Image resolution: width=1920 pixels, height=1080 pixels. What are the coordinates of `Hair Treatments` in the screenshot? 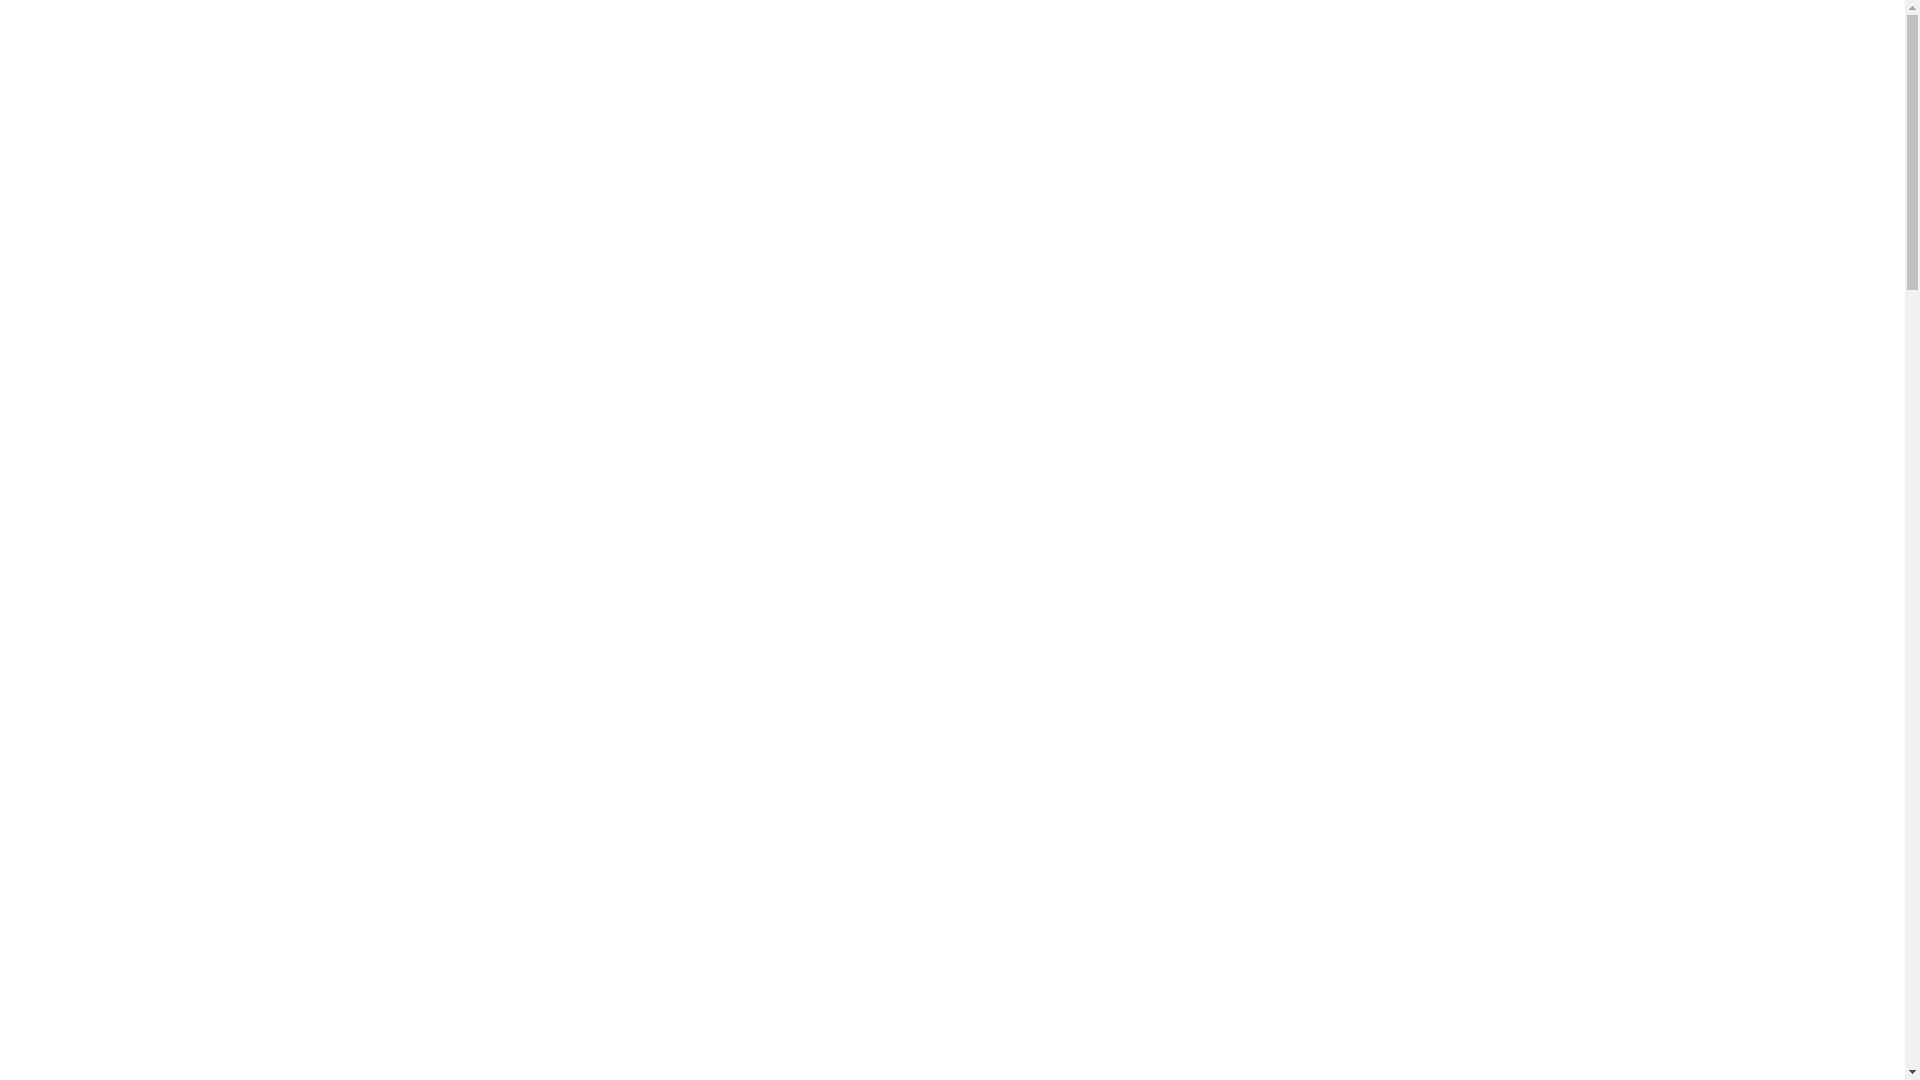 It's located at (1094, 126).